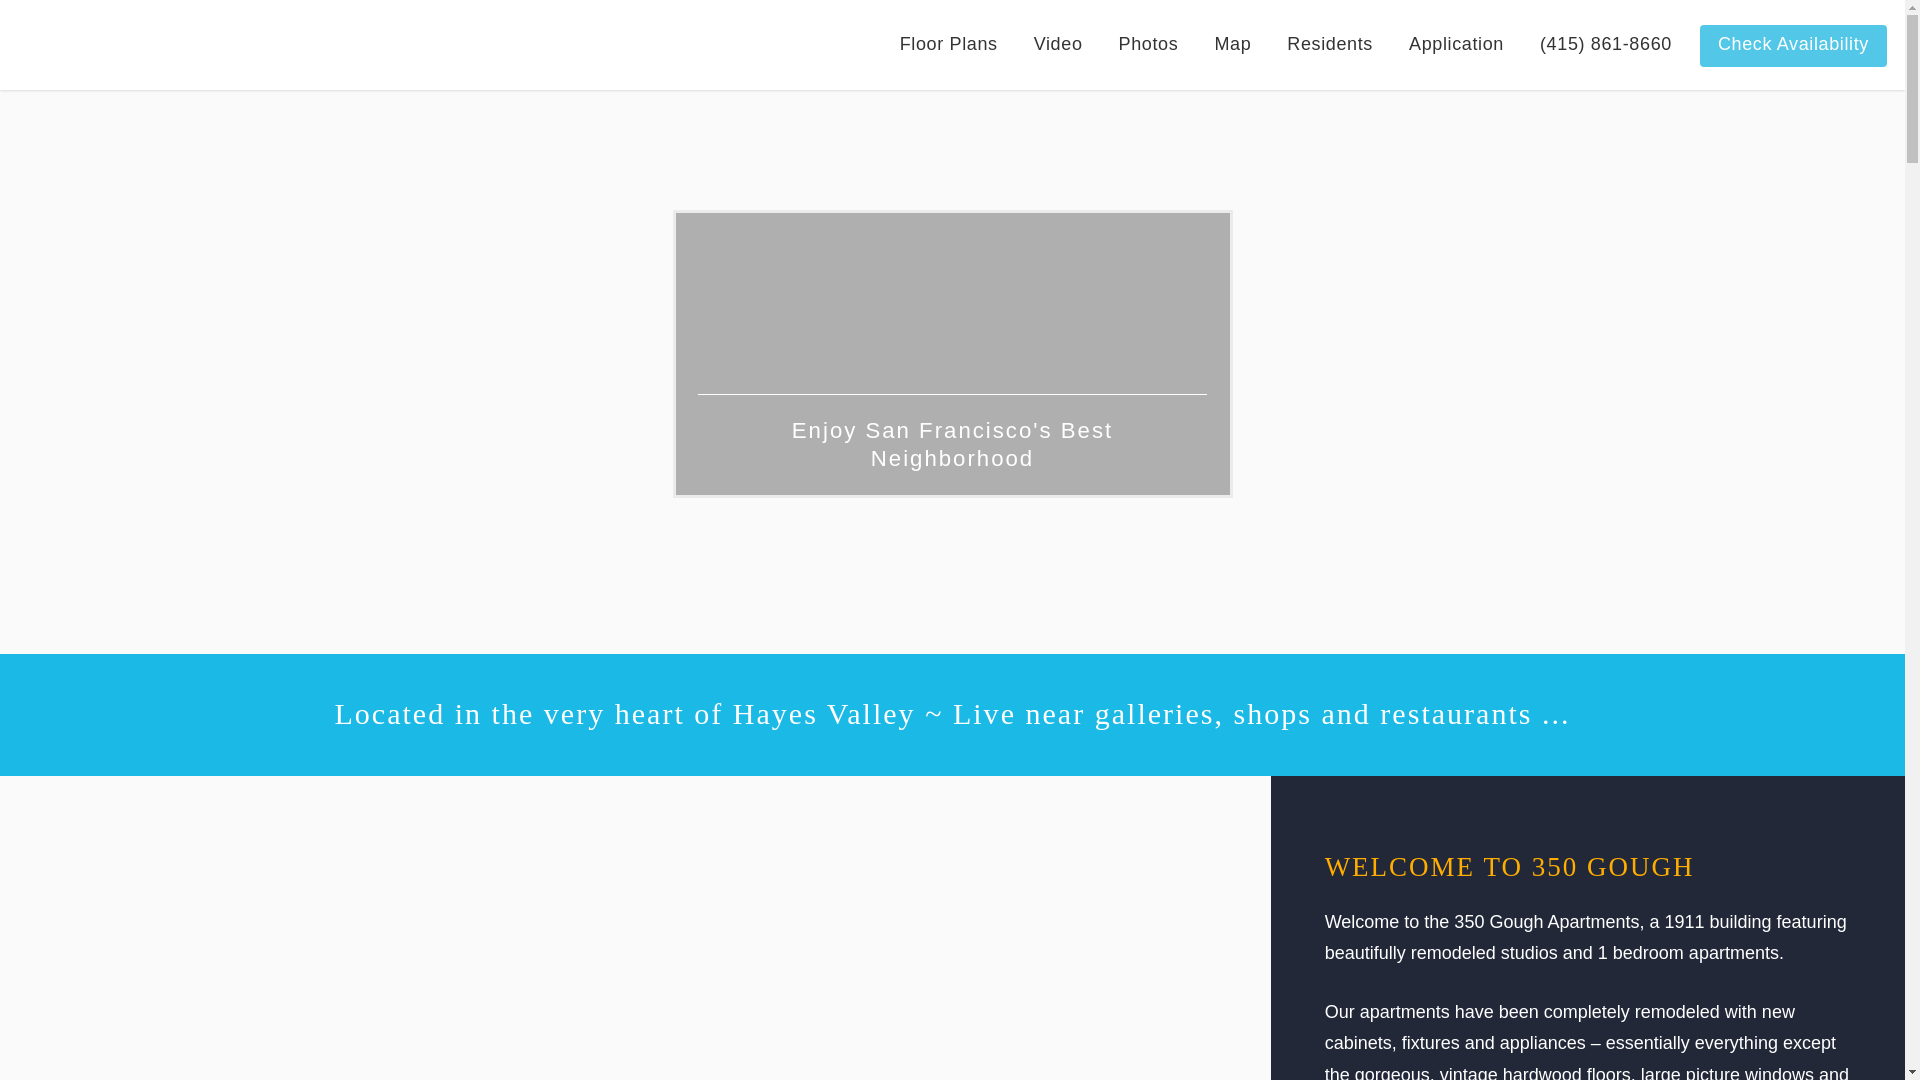  Describe the element at coordinates (949, 45) in the screenshot. I see `Floor Plans` at that location.